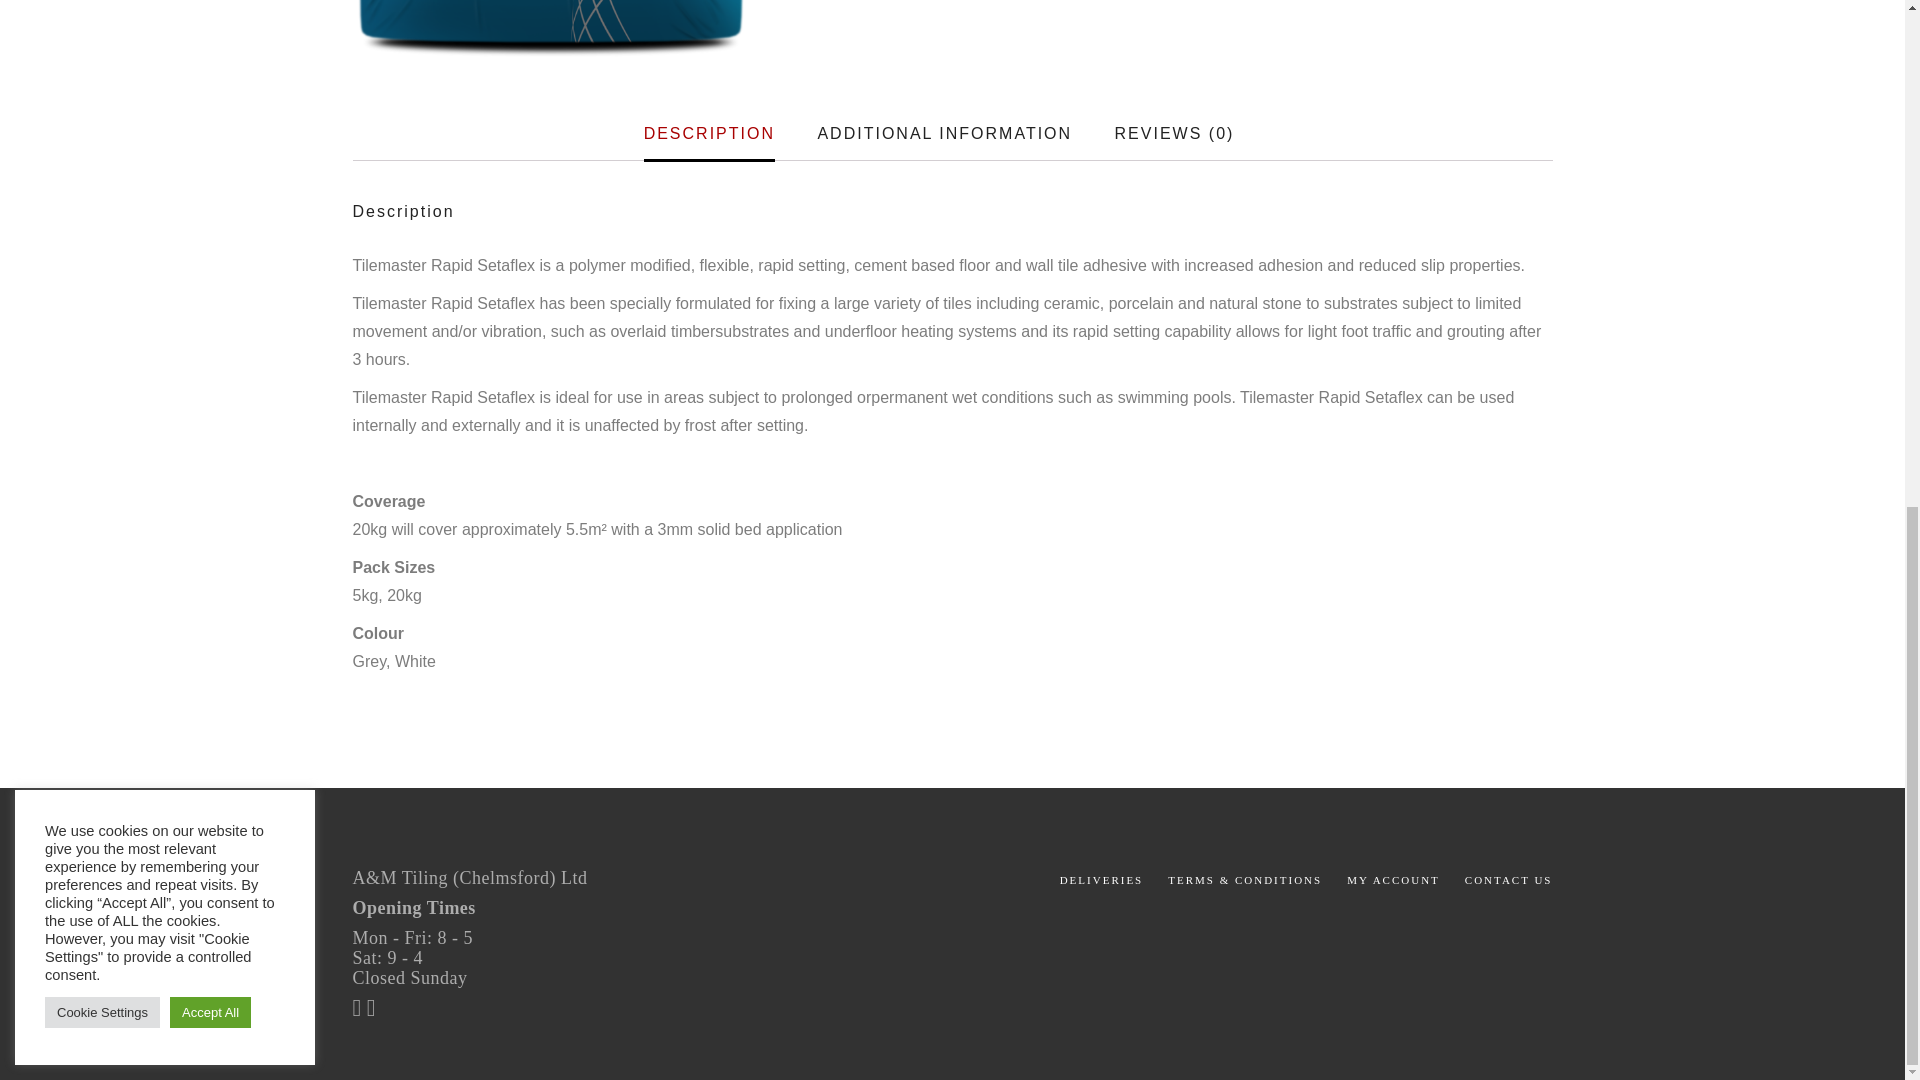  What do you see at coordinates (550, 29) in the screenshot?
I see `RapidSetaflexGrey-Bag-Image.png` at bounding box center [550, 29].